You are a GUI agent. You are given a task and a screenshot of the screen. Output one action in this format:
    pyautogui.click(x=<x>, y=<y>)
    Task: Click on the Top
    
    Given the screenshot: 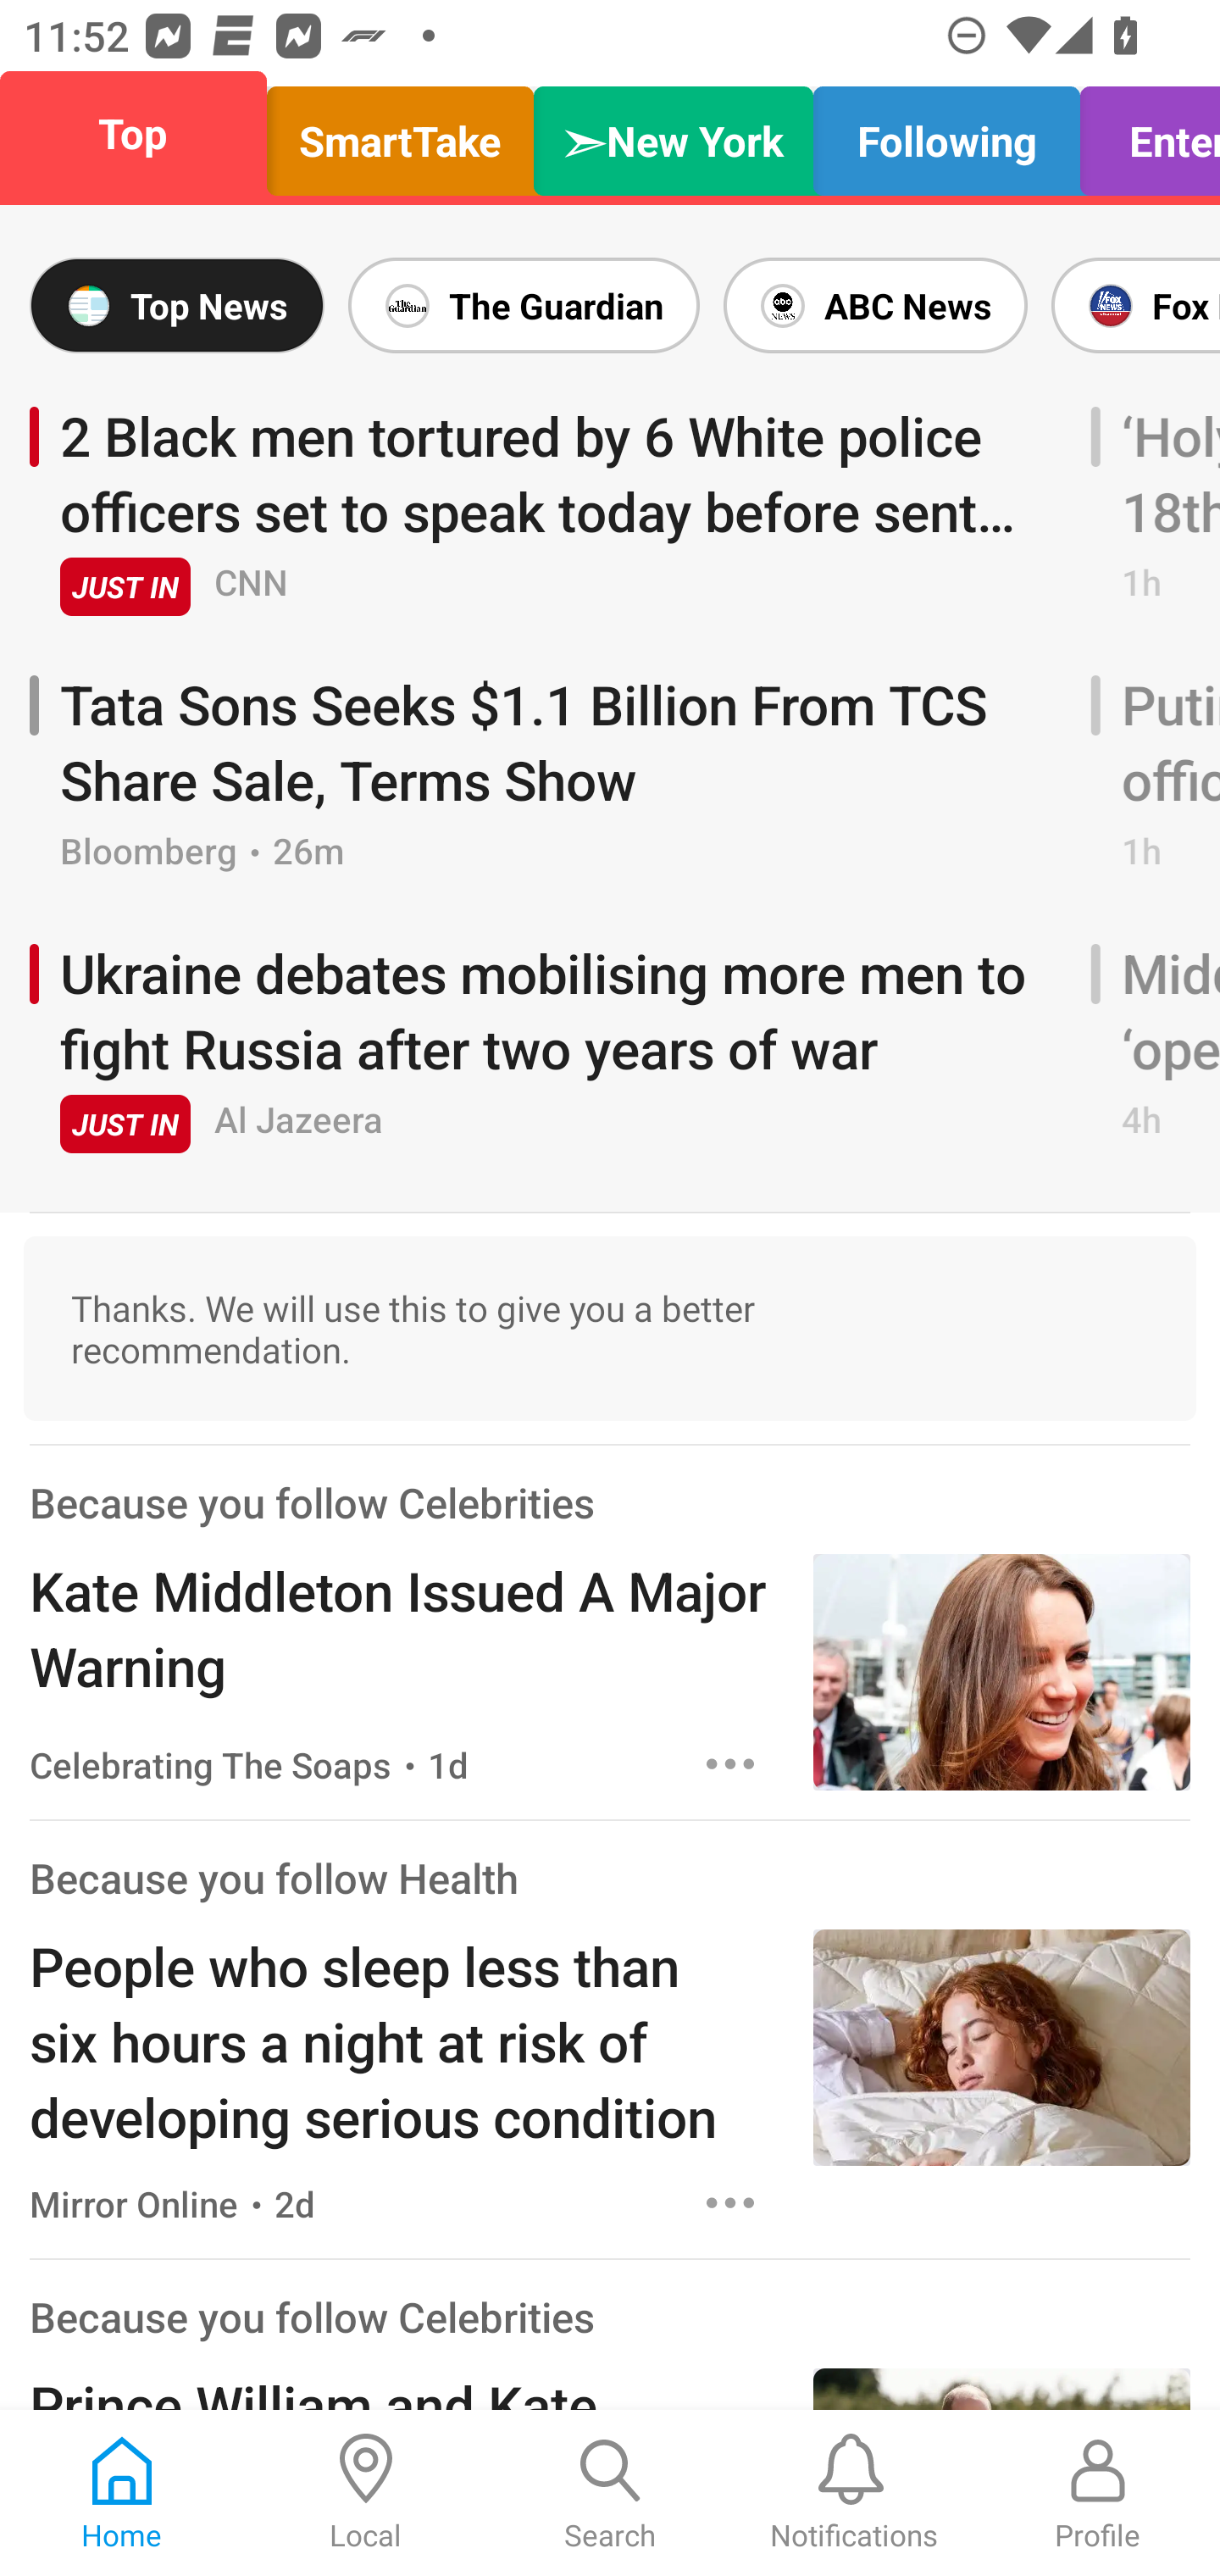 What is the action you would take?
    pyautogui.click(x=142, y=134)
    